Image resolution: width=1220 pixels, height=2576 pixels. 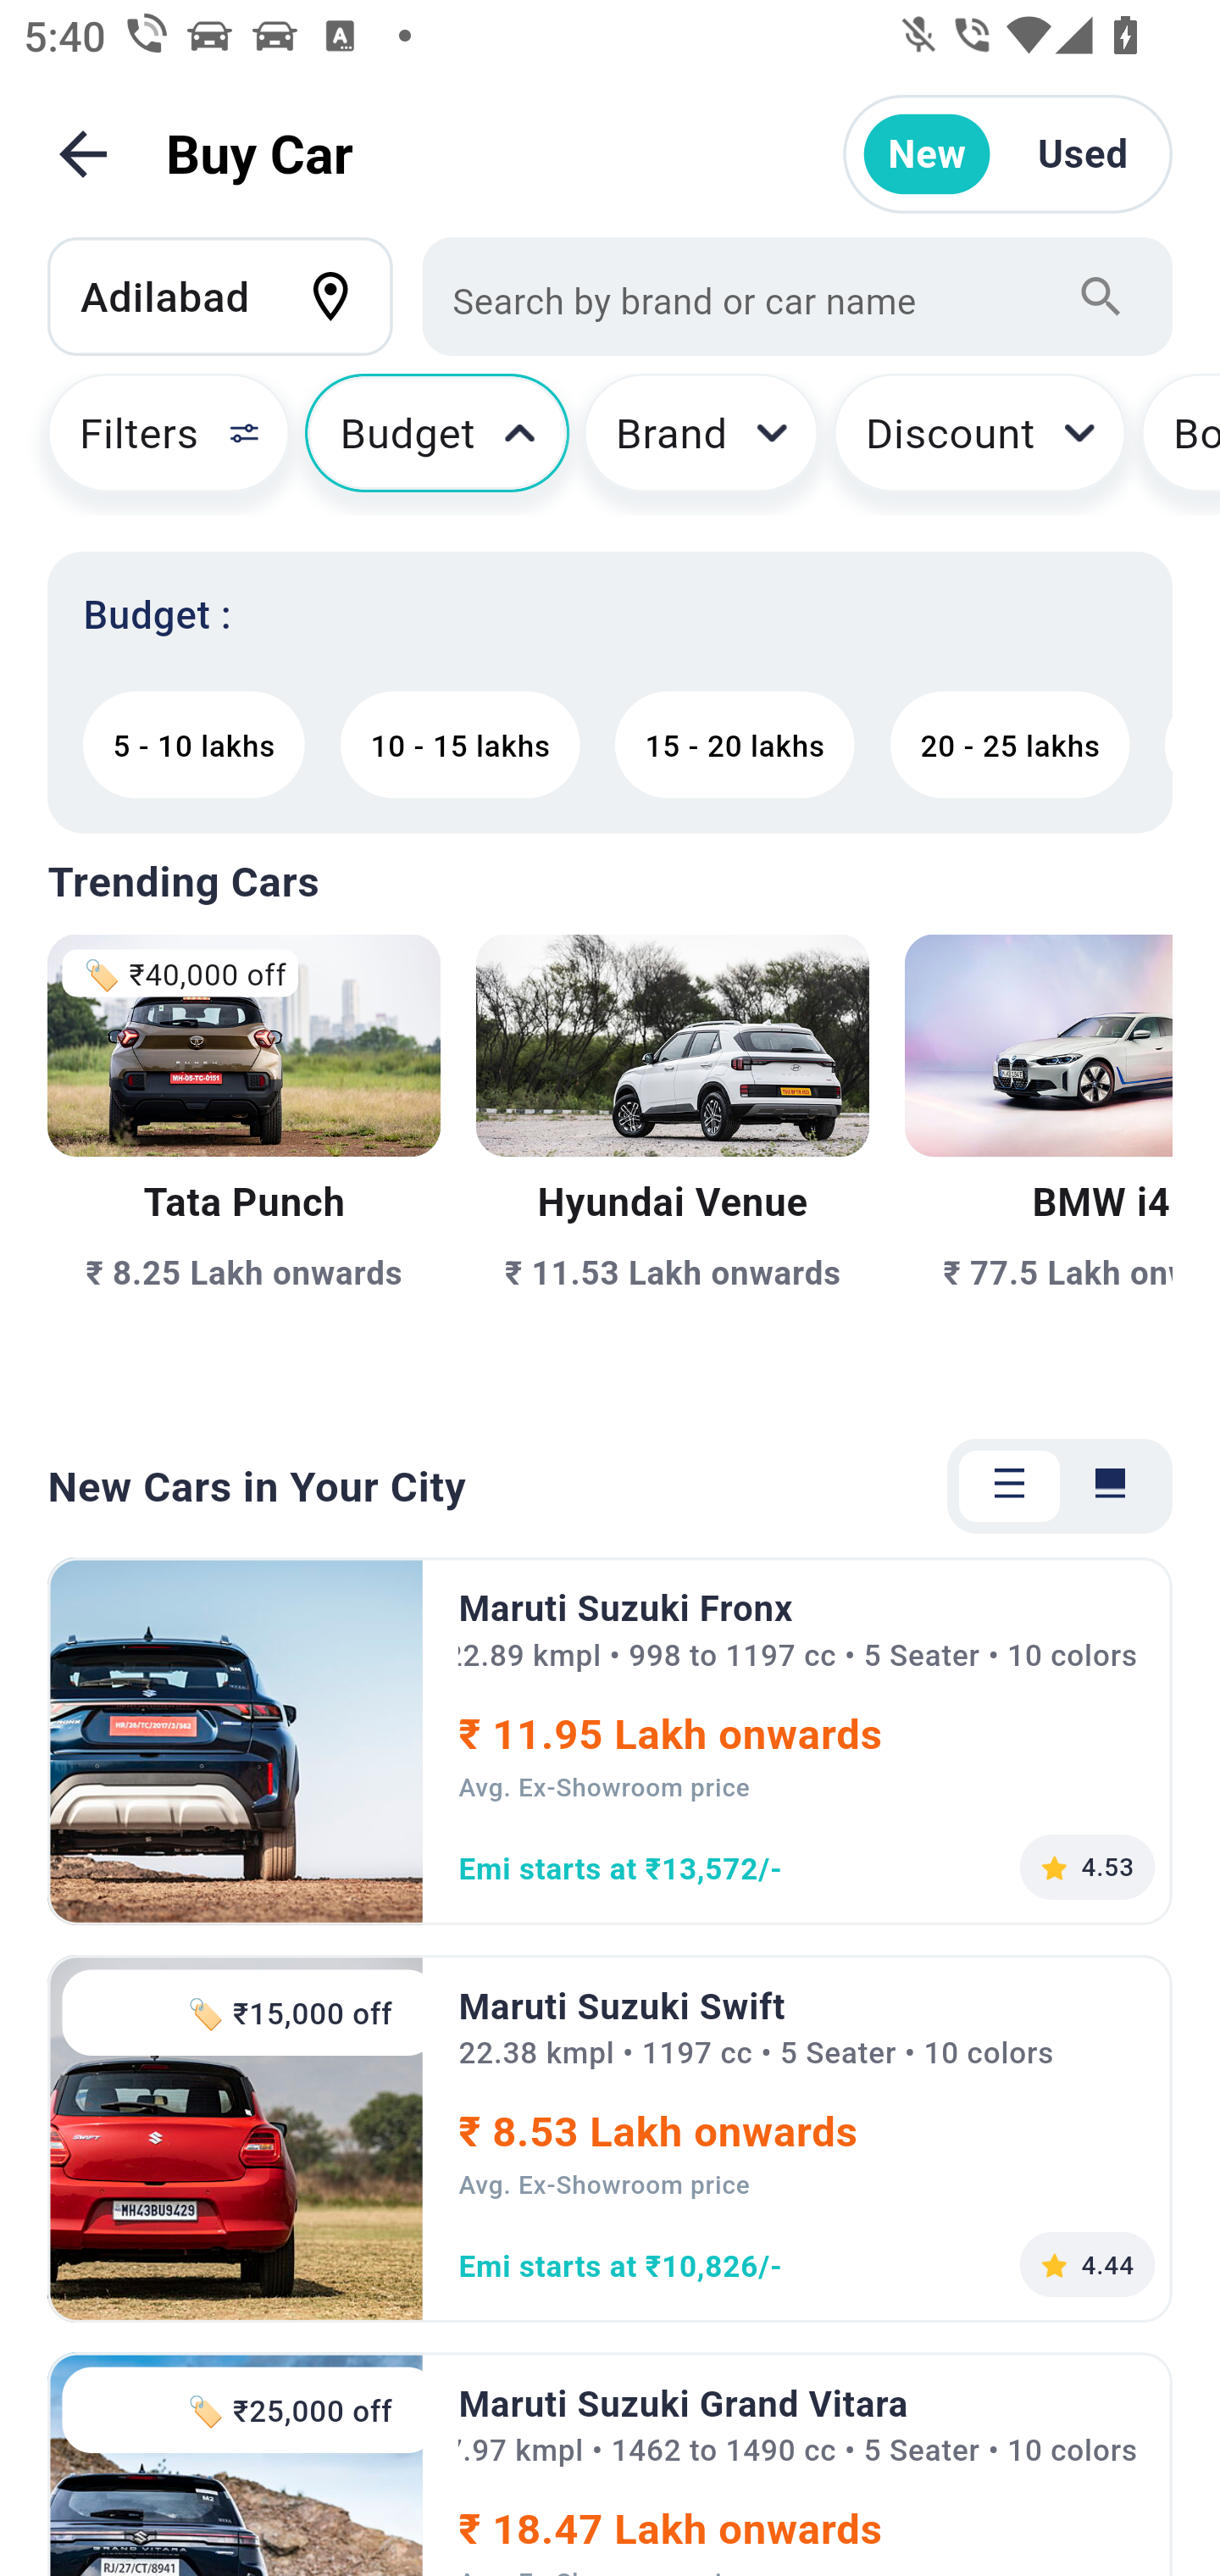 I want to click on 10 - 15 lakhs, so click(x=459, y=744).